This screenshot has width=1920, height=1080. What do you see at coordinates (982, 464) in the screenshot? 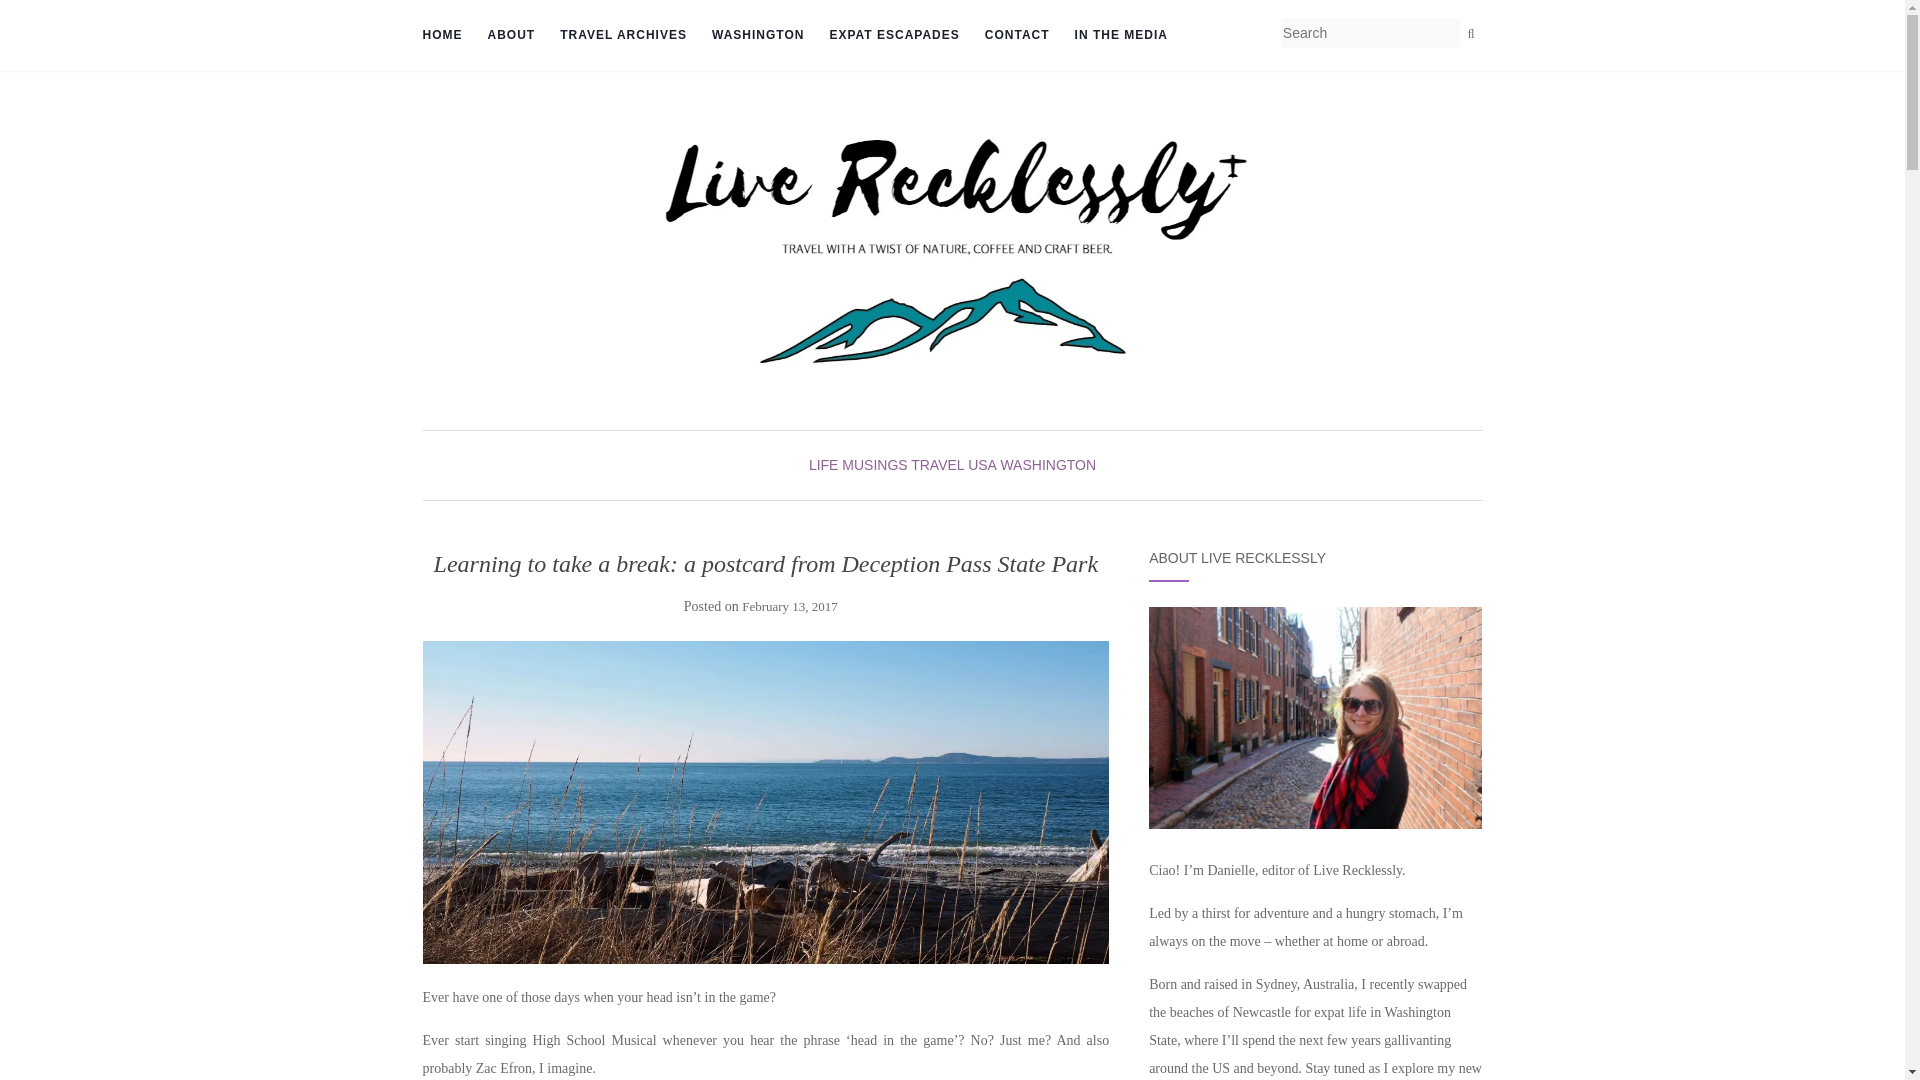
I see `USA` at bounding box center [982, 464].